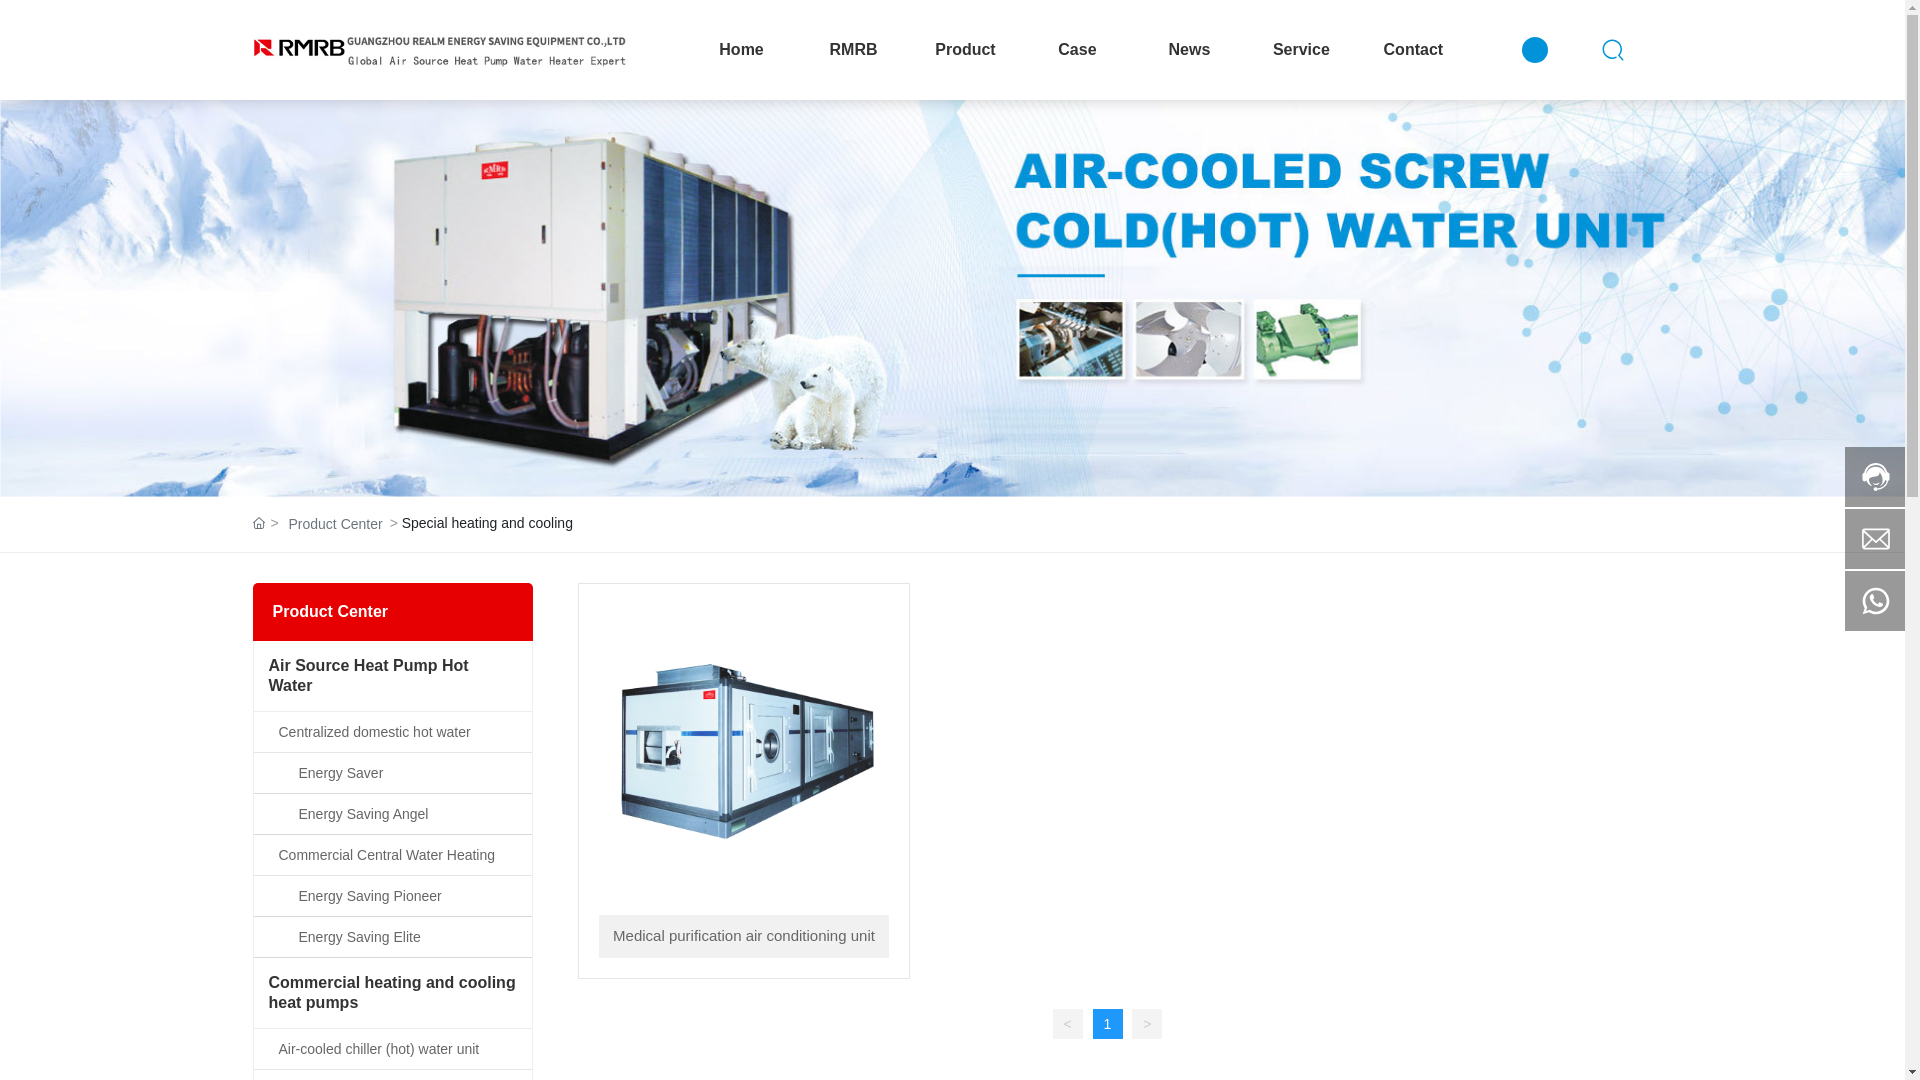  Describe the element at coordinates (965, 50) in the screenshot. I see `Product` at that location.